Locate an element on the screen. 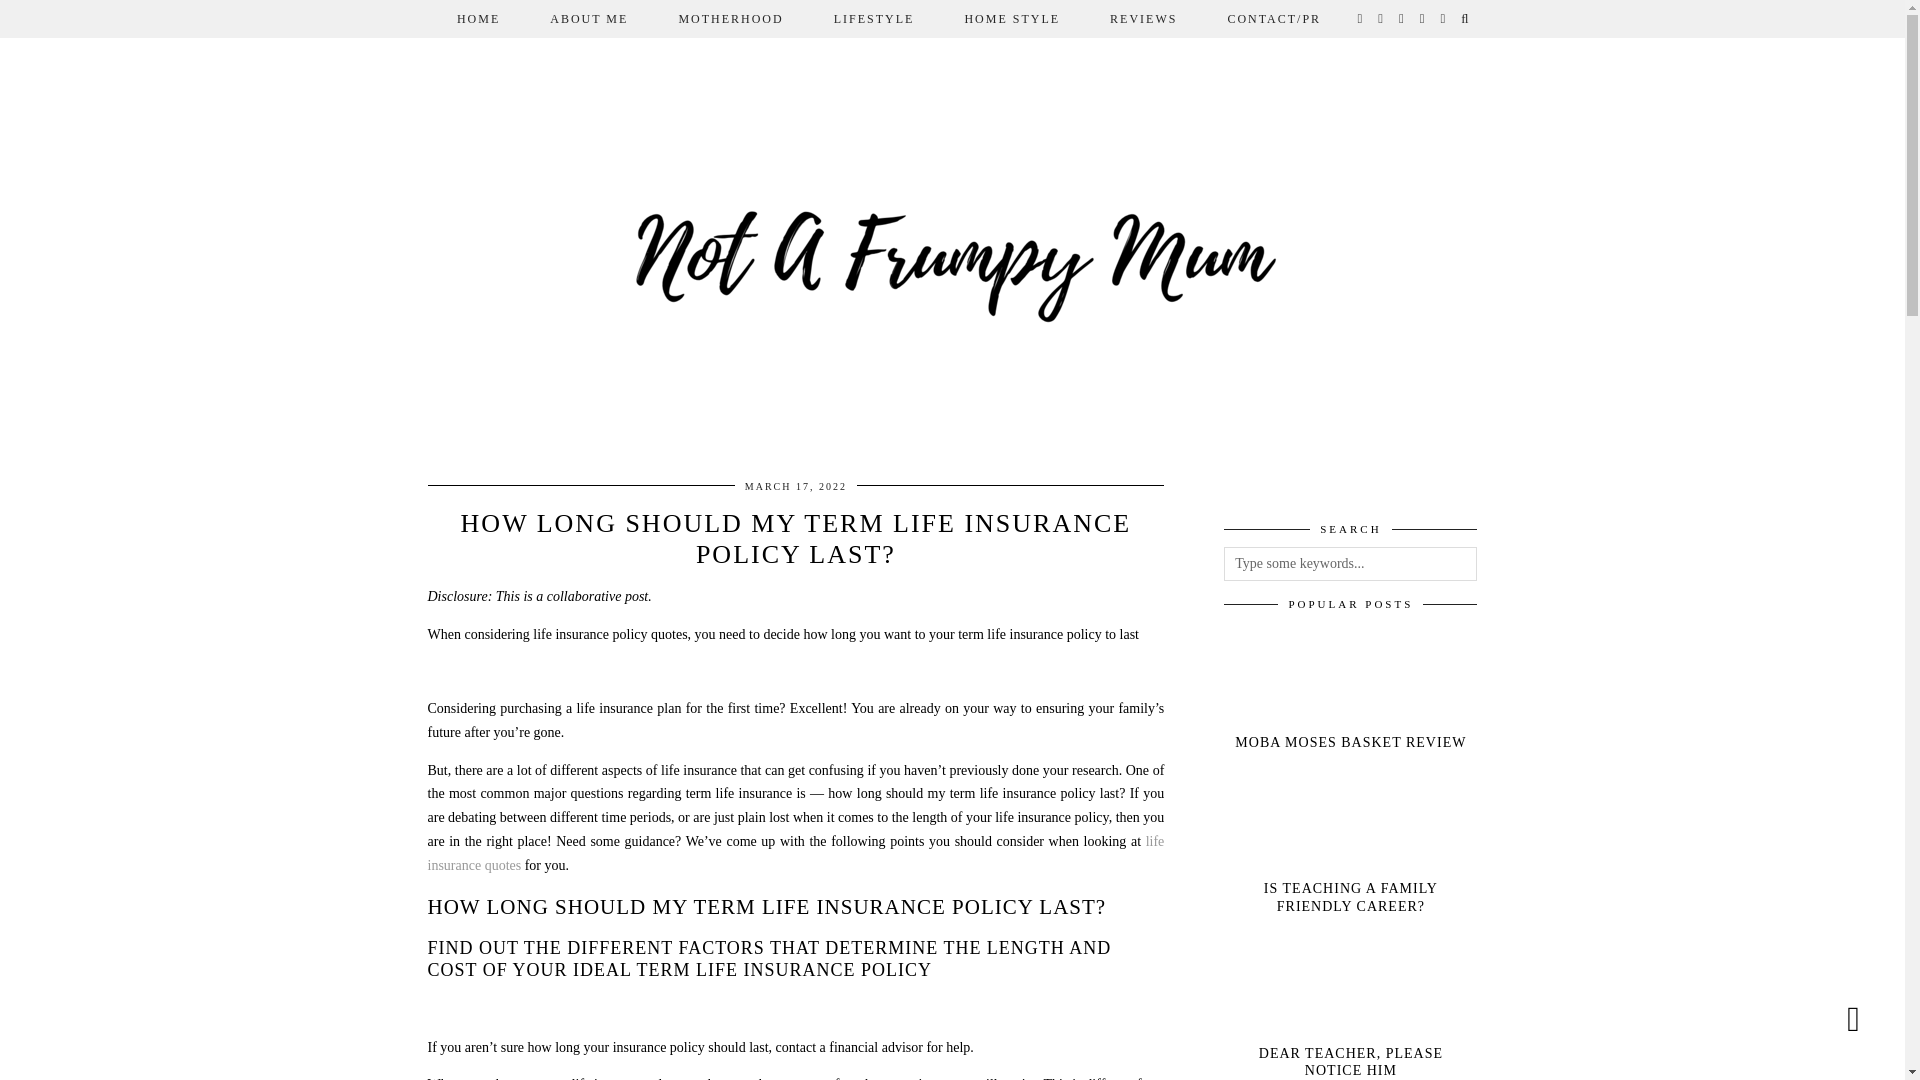  HOME is located at coordinates (478, 18).